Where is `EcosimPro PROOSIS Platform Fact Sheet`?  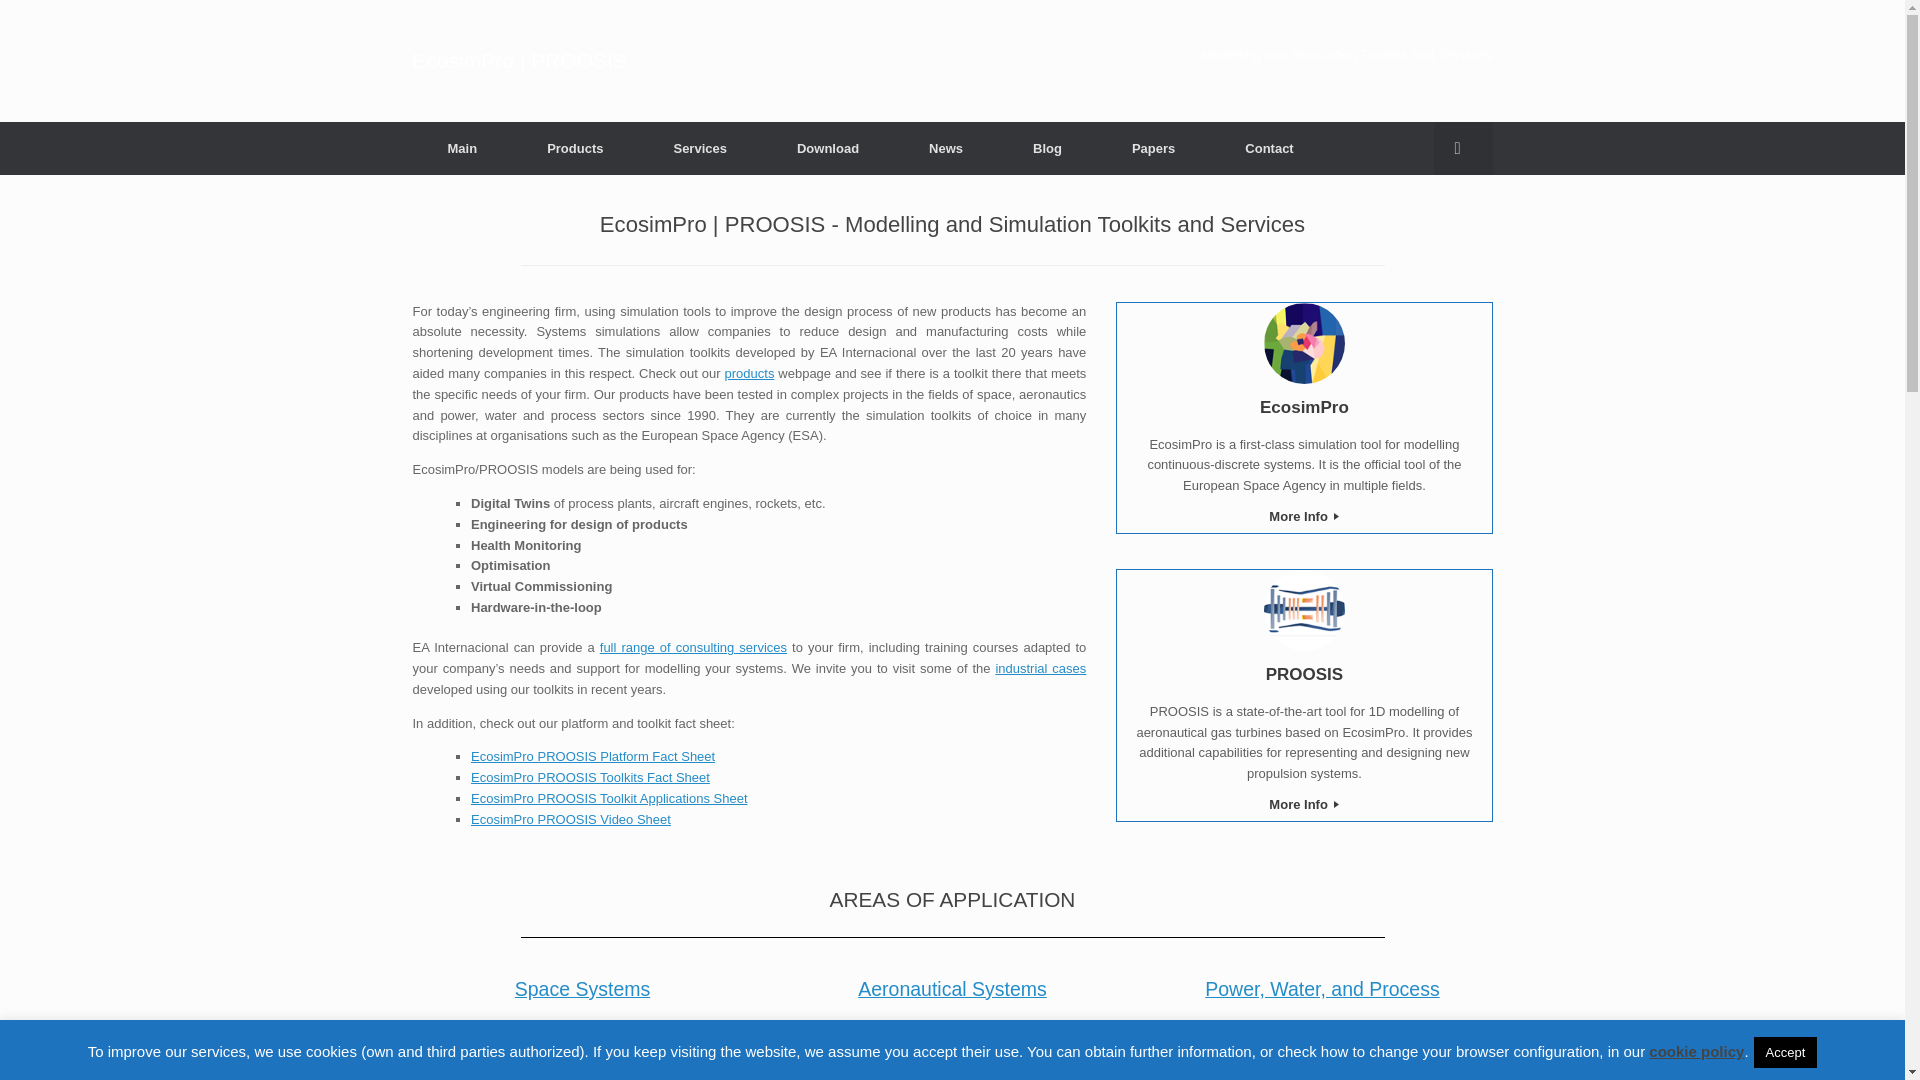
EcosimPro PROOSIS Platform Fact Sheet is located at coordinates (592, 756).